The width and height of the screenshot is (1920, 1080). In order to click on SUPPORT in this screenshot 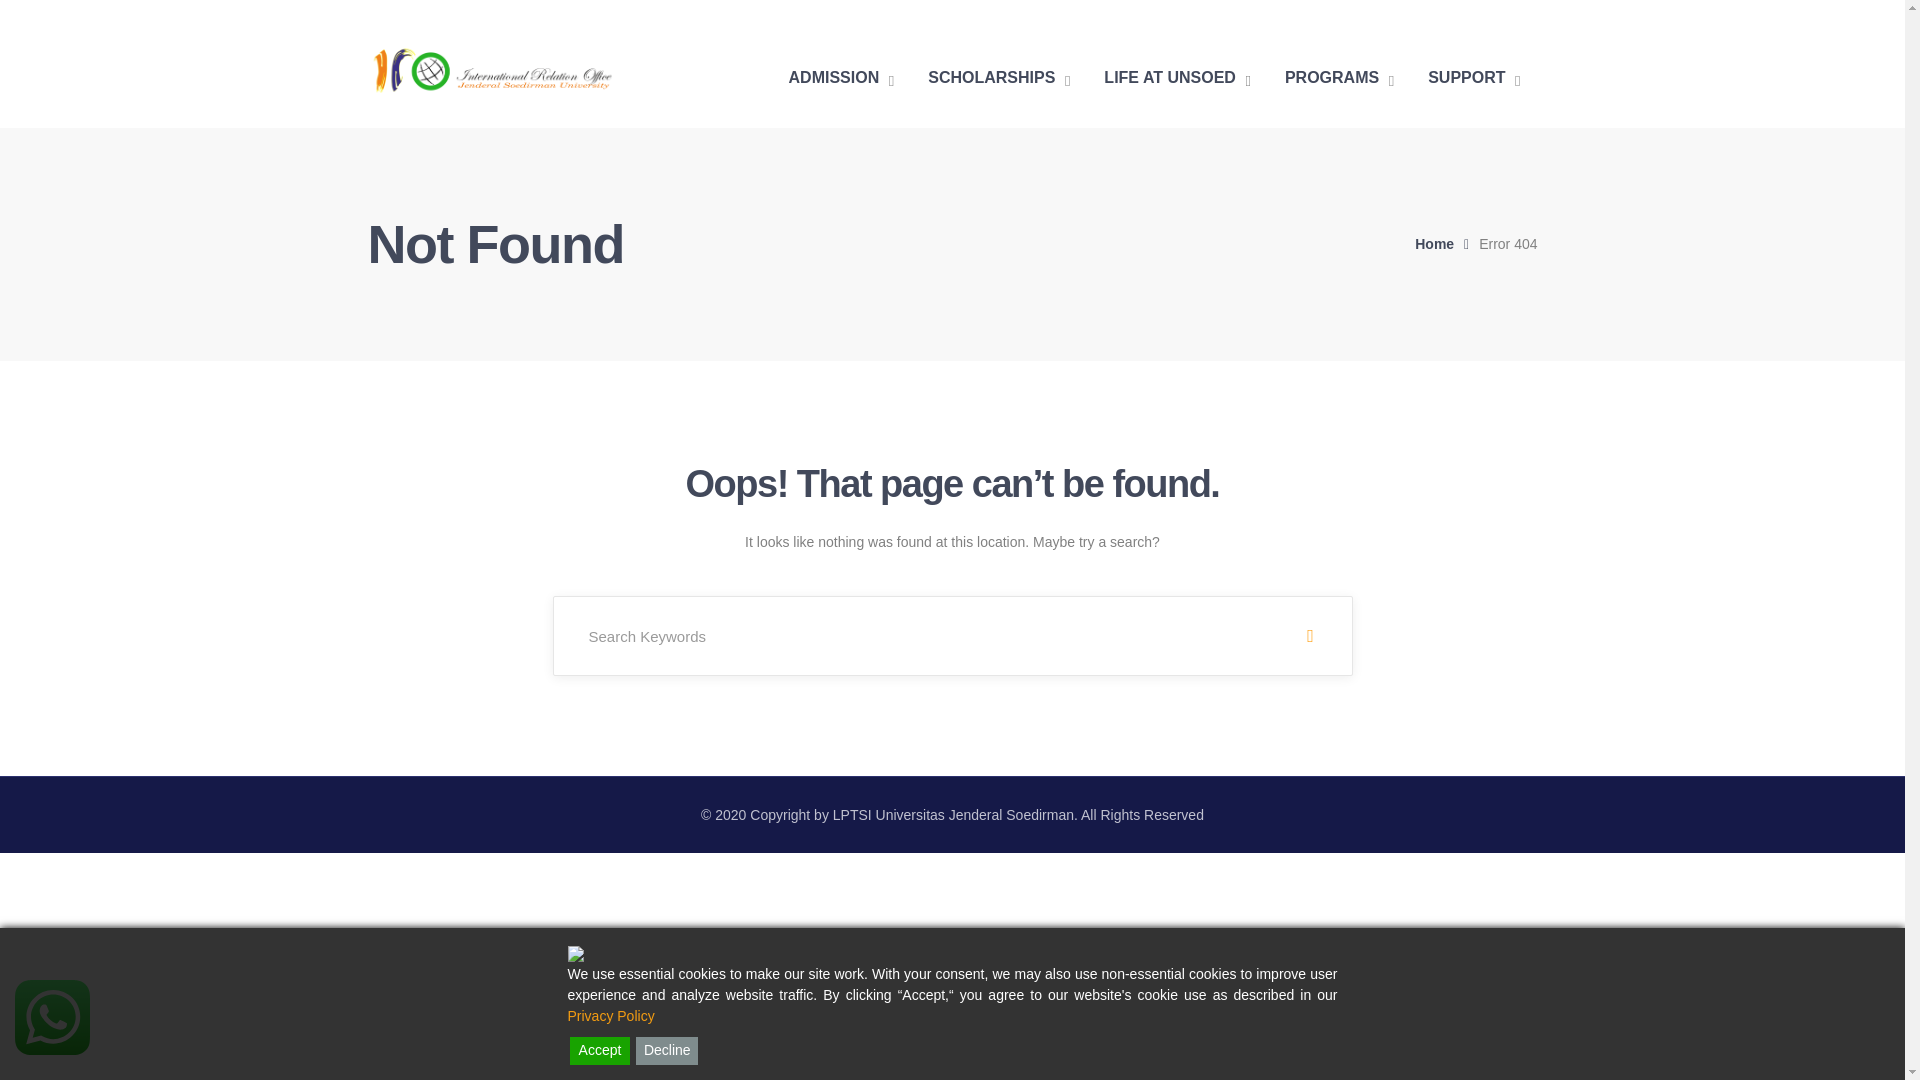, I will do `click(1474, 78)`.